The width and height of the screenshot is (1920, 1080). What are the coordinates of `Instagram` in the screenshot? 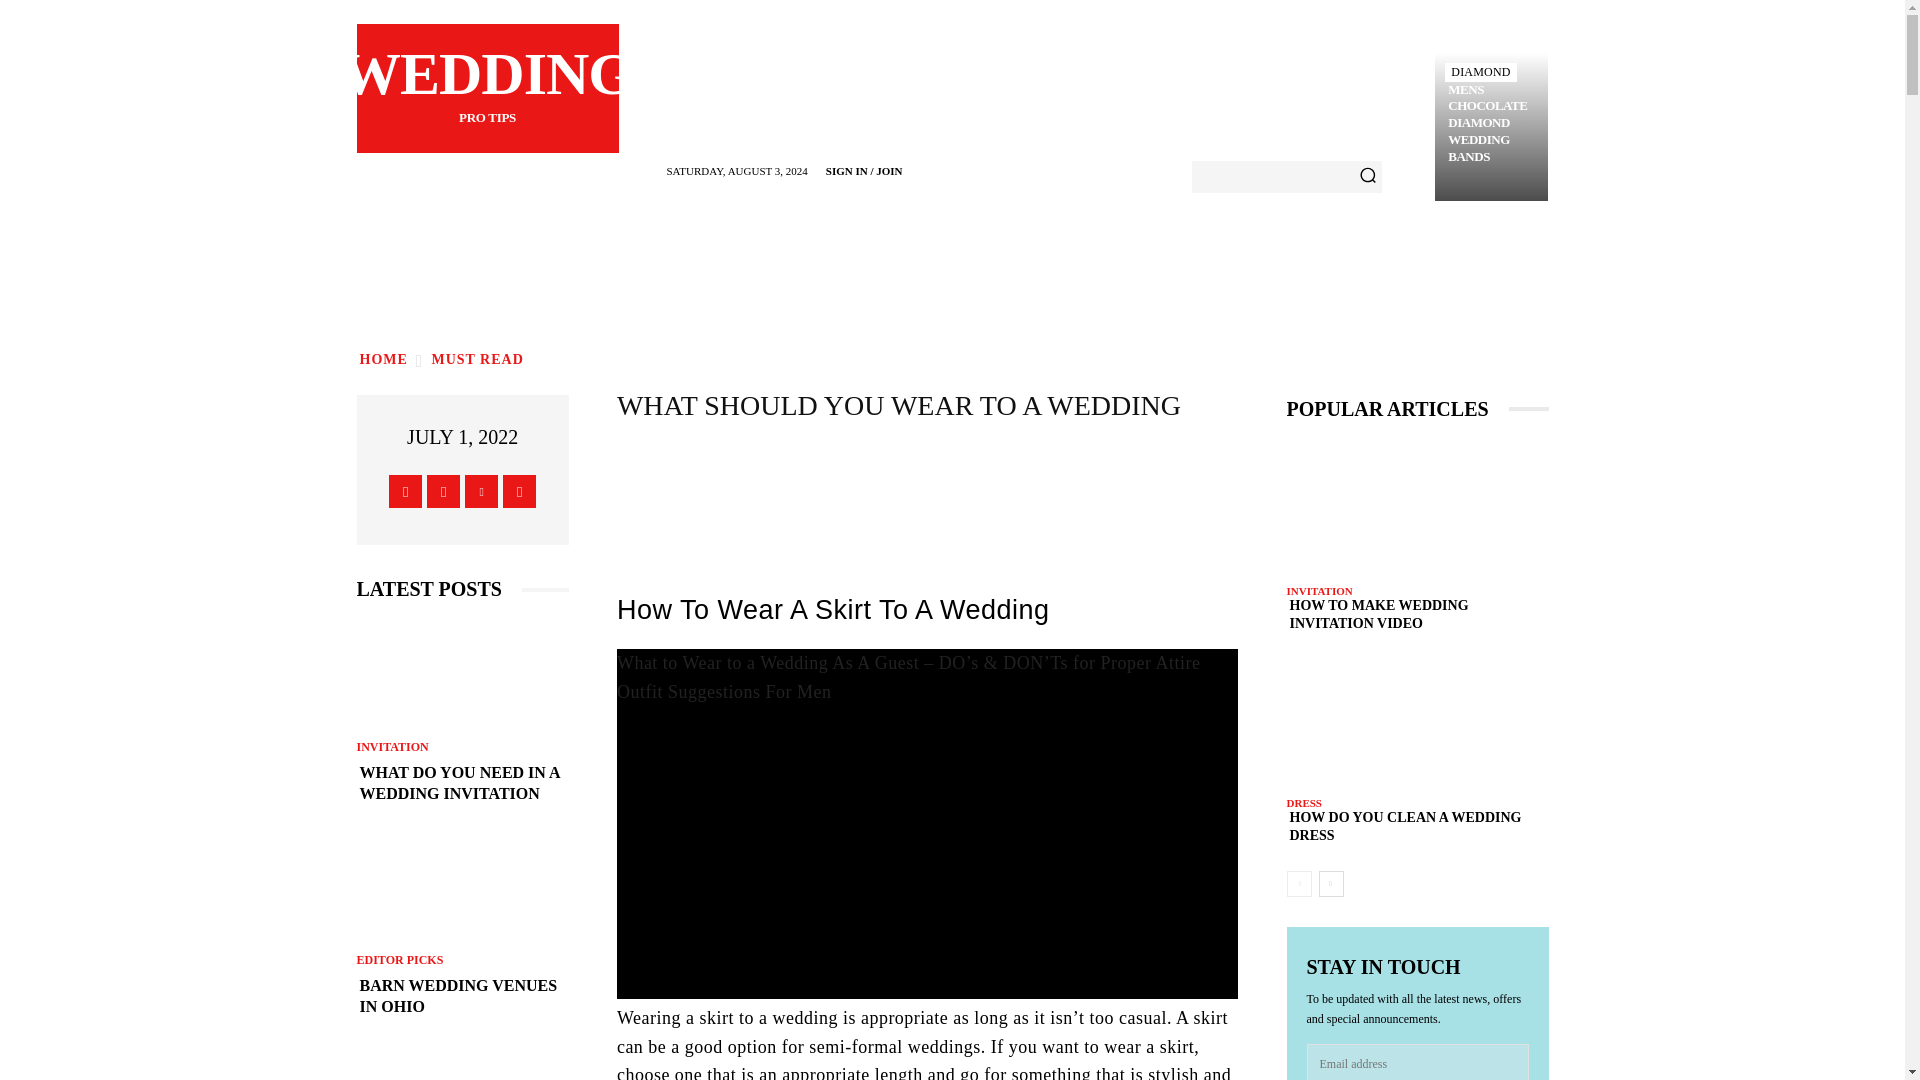 It's located at (443, 490).